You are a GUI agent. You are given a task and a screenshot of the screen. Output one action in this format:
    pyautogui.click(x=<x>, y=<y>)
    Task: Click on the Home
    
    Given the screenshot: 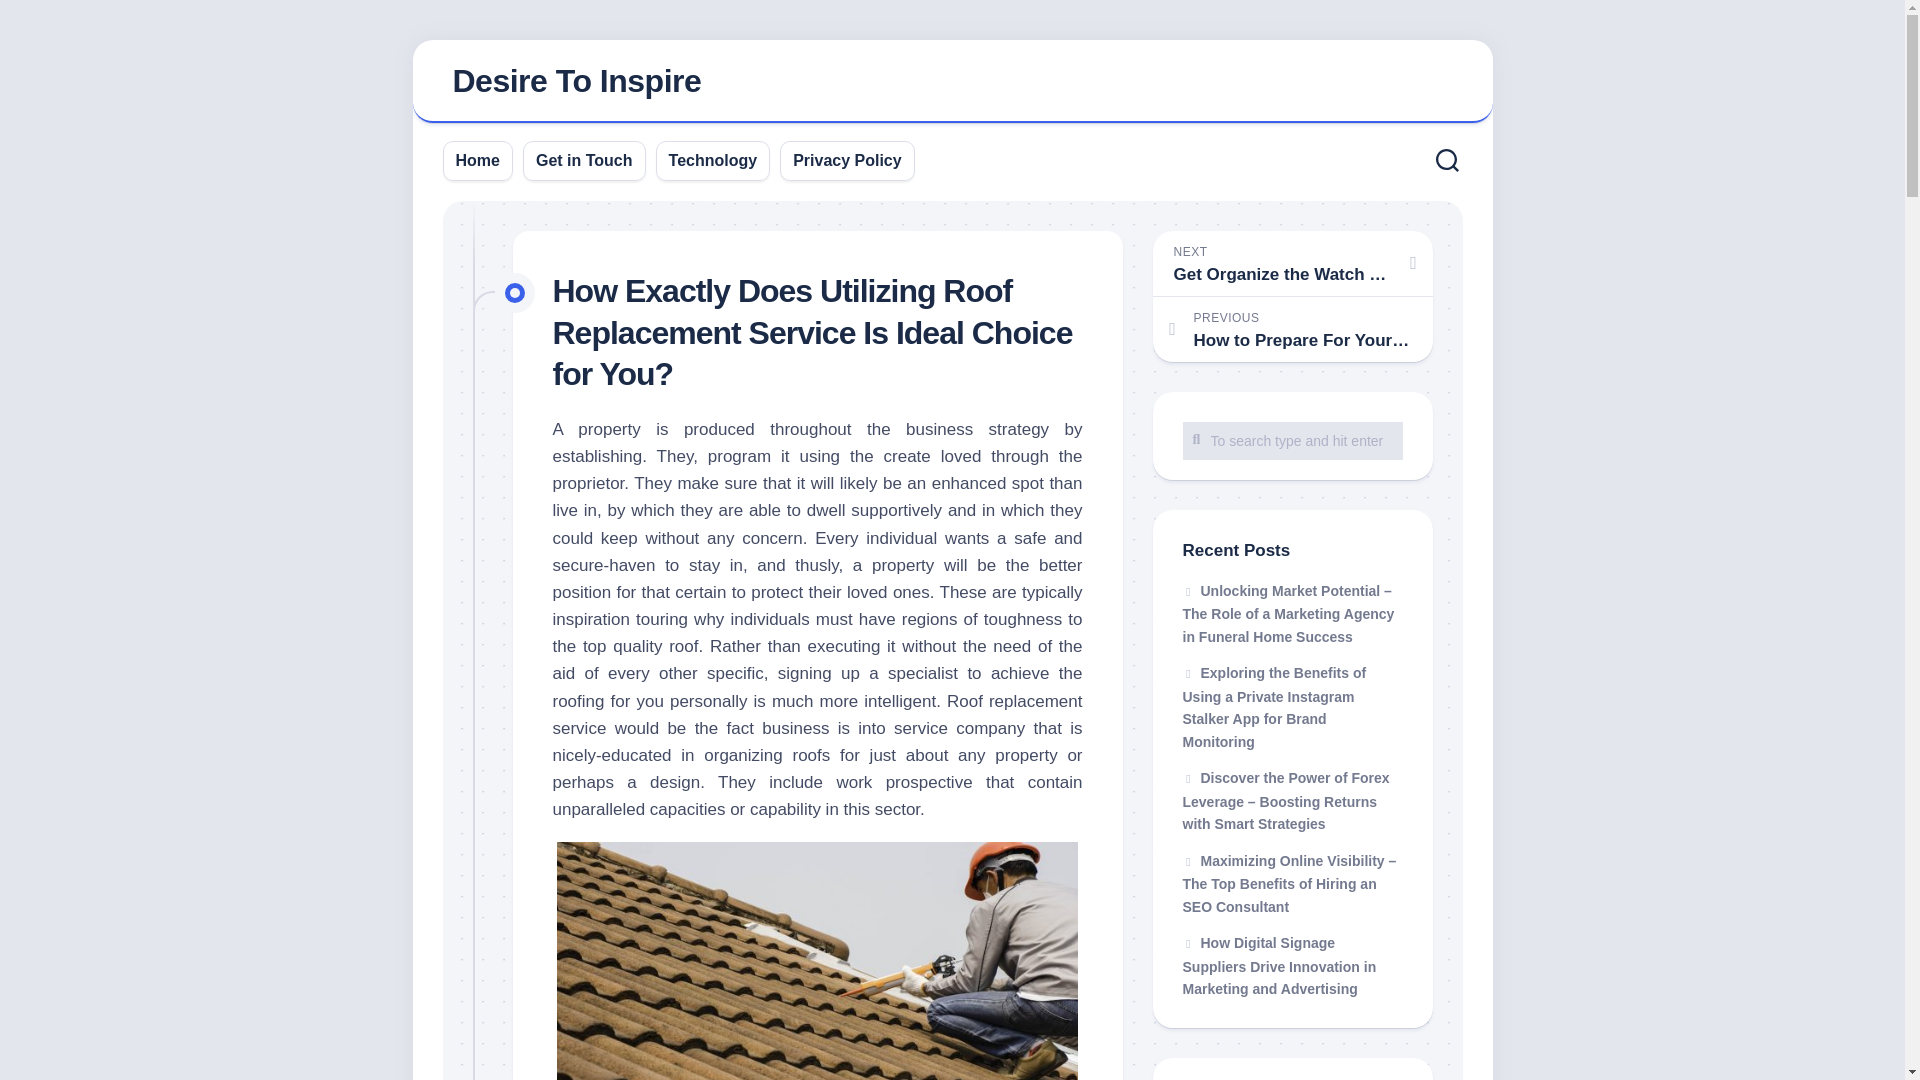 What is the action you would take?
    pyautogui.click(x=1292, y=329)
    